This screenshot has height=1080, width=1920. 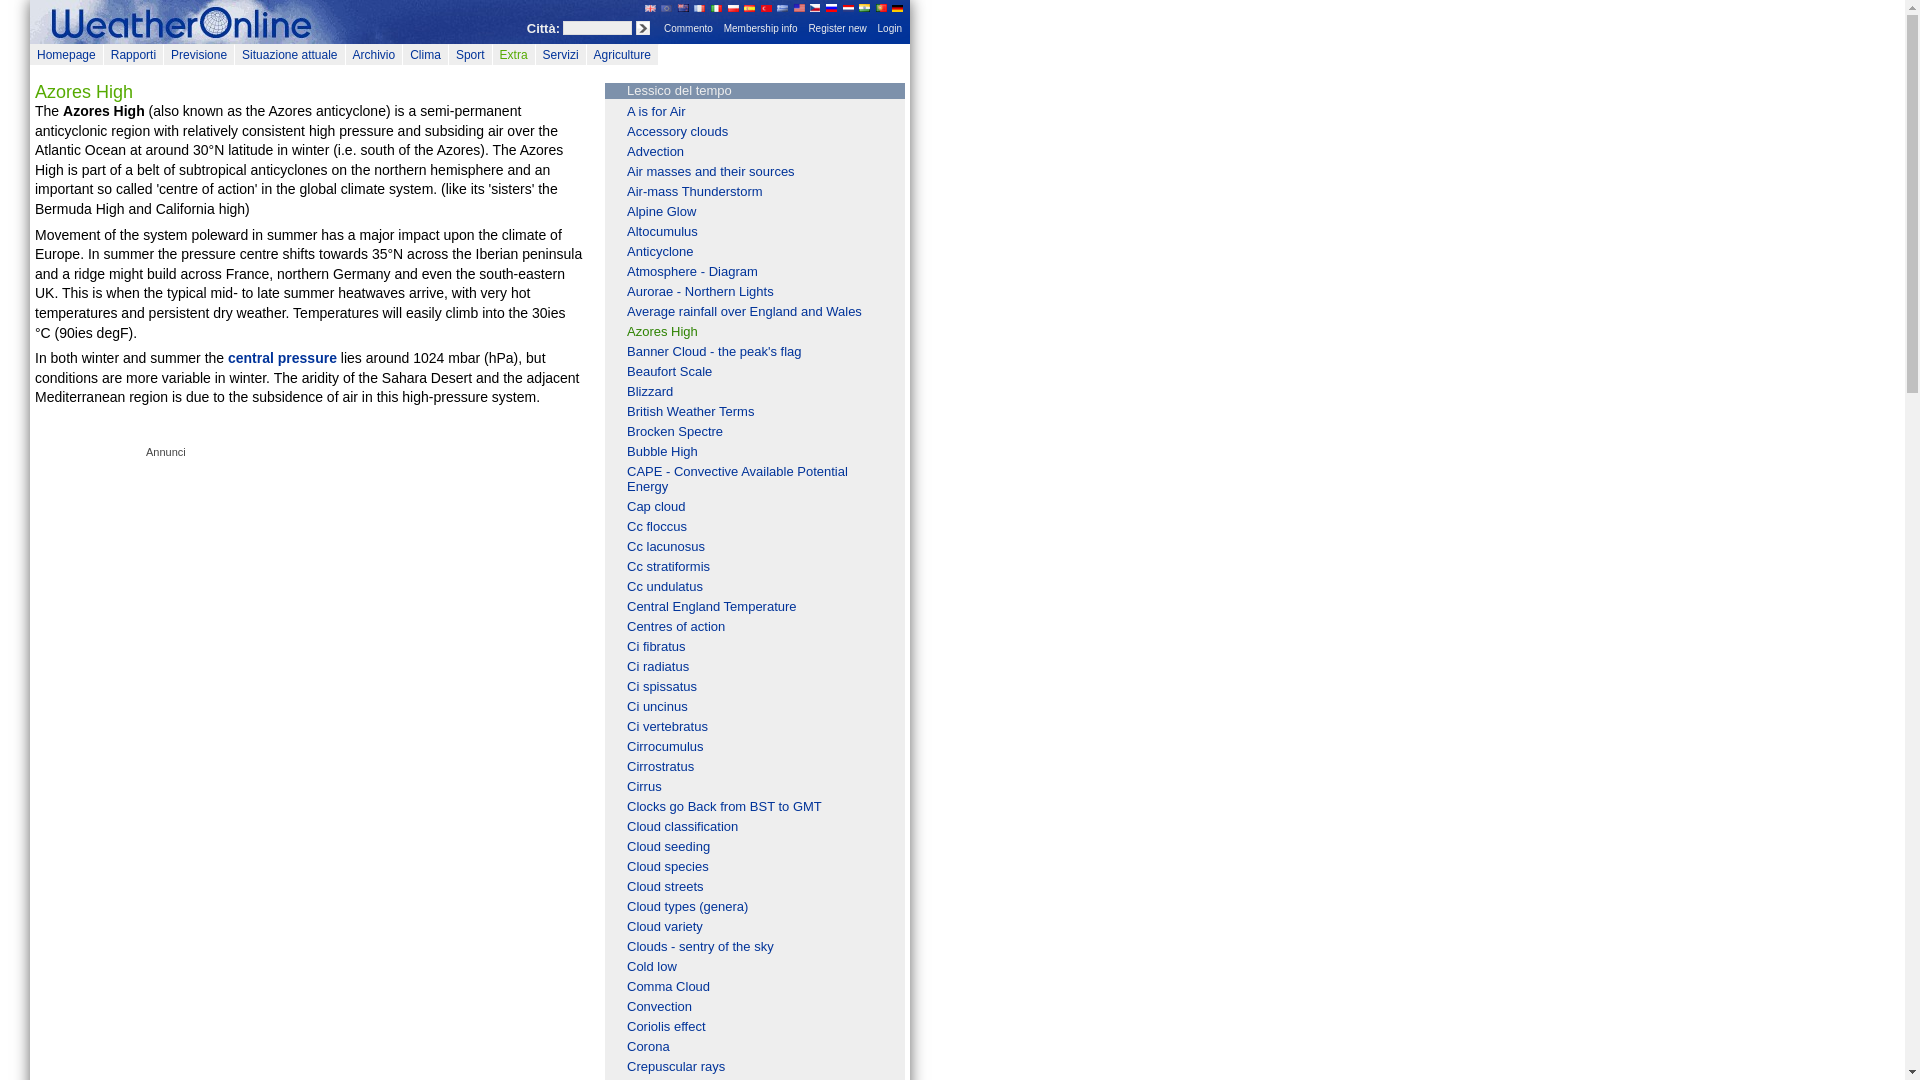 What do you see at coordinates (836, 28) in the screenshot?
I see `Register new` at bounding box center [836, 28].